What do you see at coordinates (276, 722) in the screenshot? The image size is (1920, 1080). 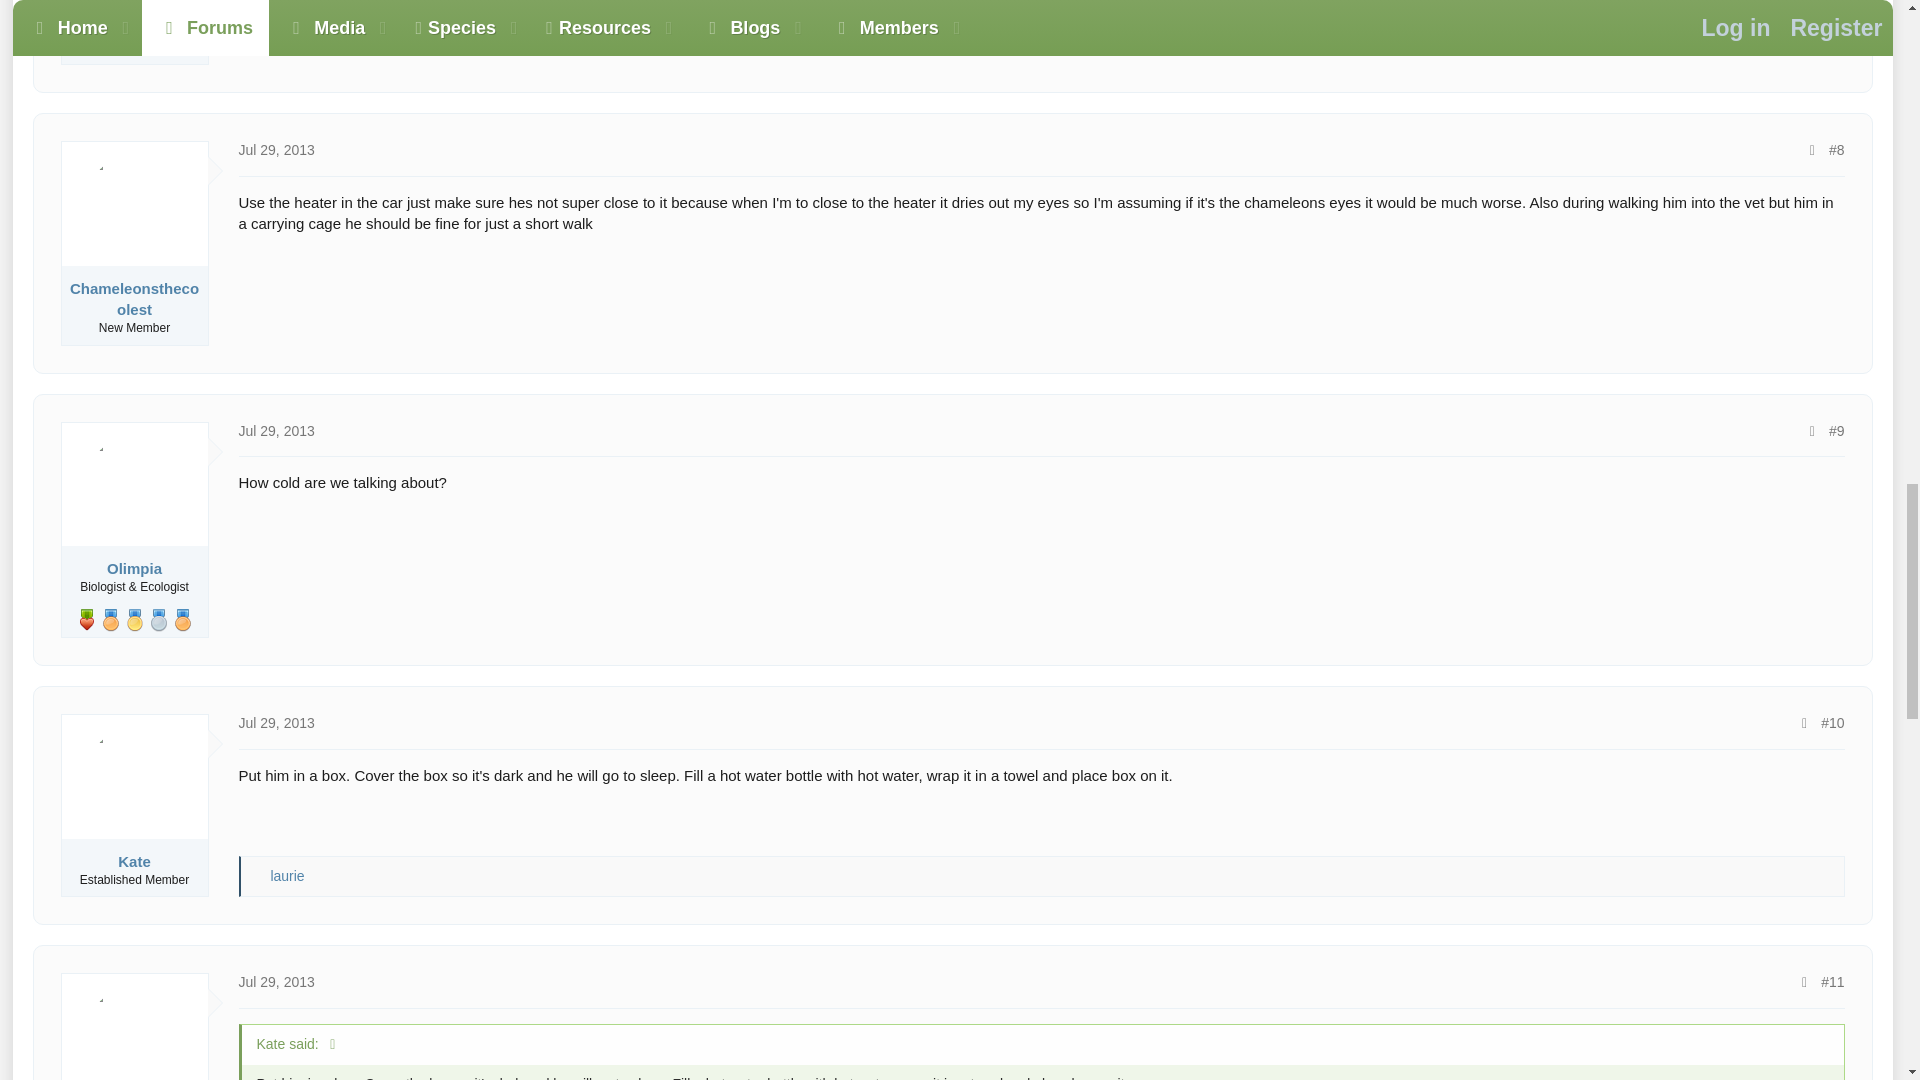 I see `Jul 29, 2013 at 12:57 PM` at bounding box center [276, 722].